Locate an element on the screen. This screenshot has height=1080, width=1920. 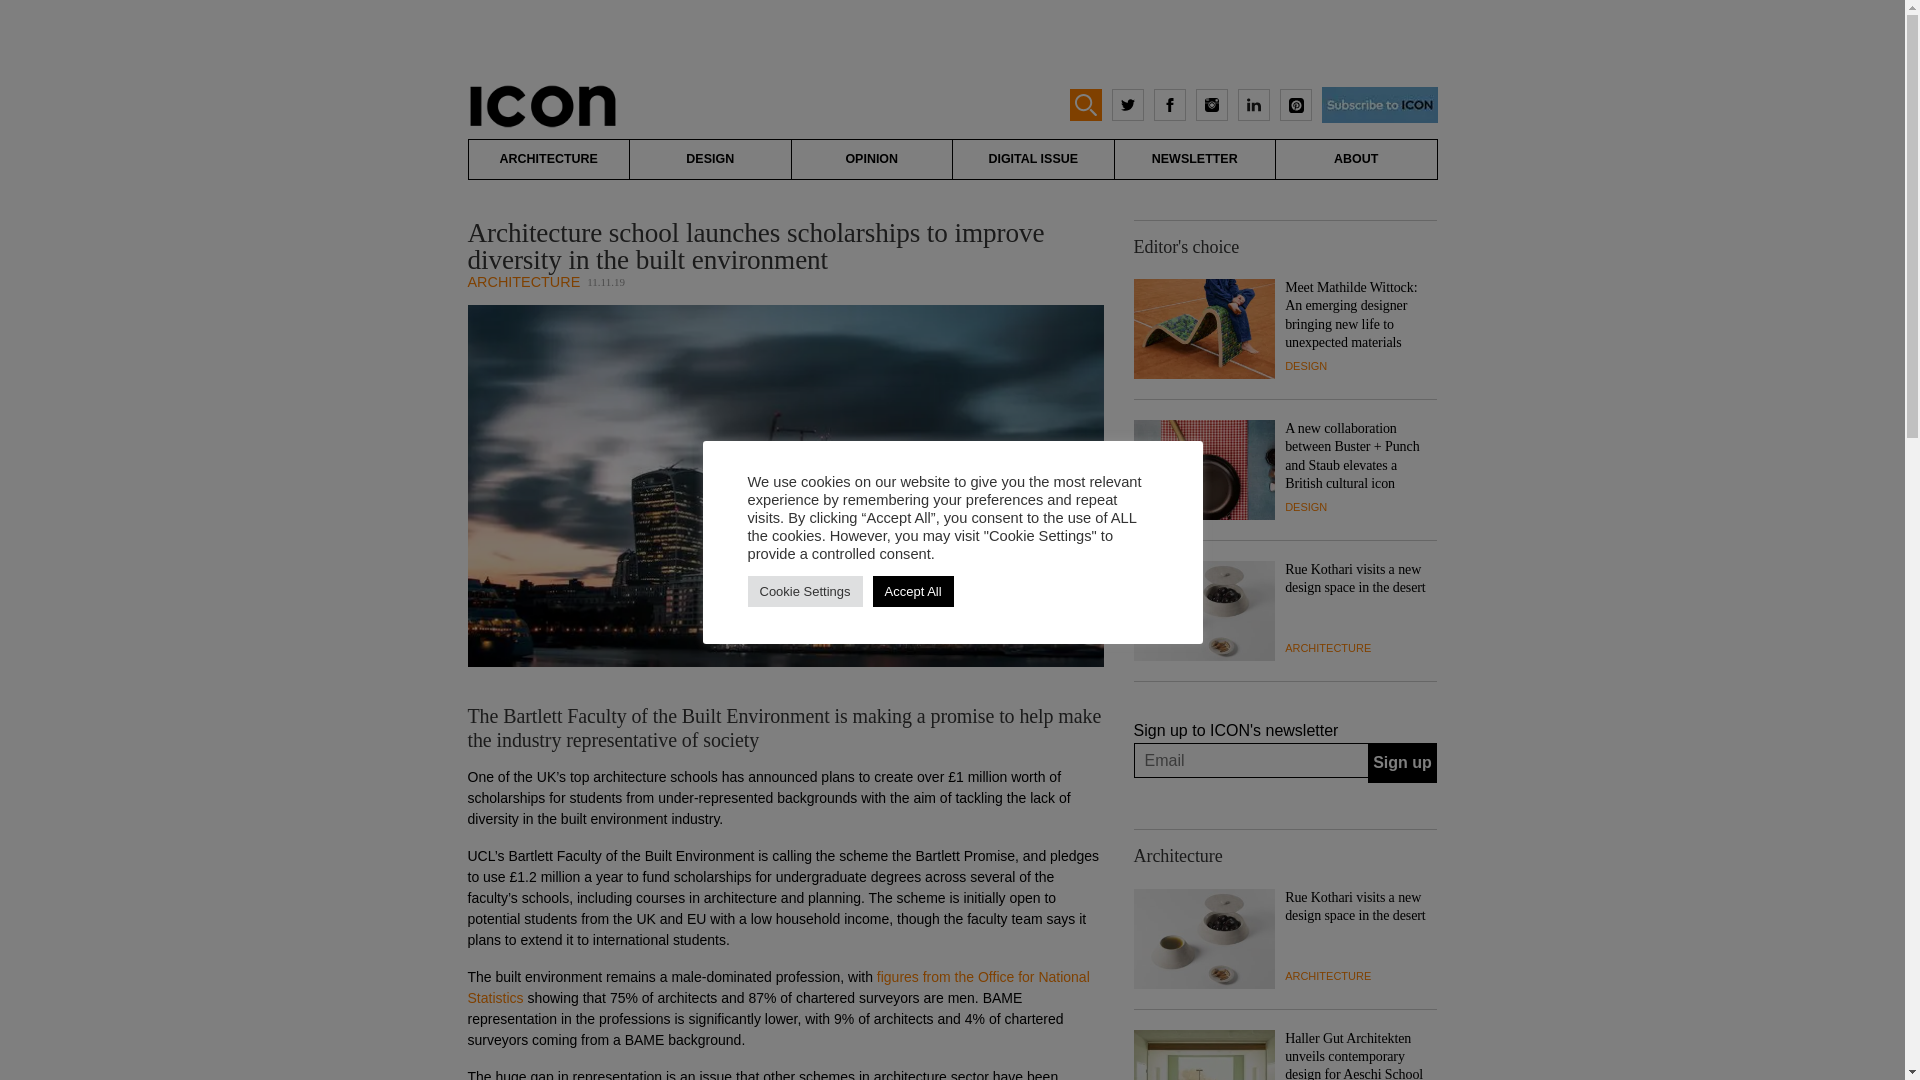
DESIGN is located at coordinates (1305, 365).